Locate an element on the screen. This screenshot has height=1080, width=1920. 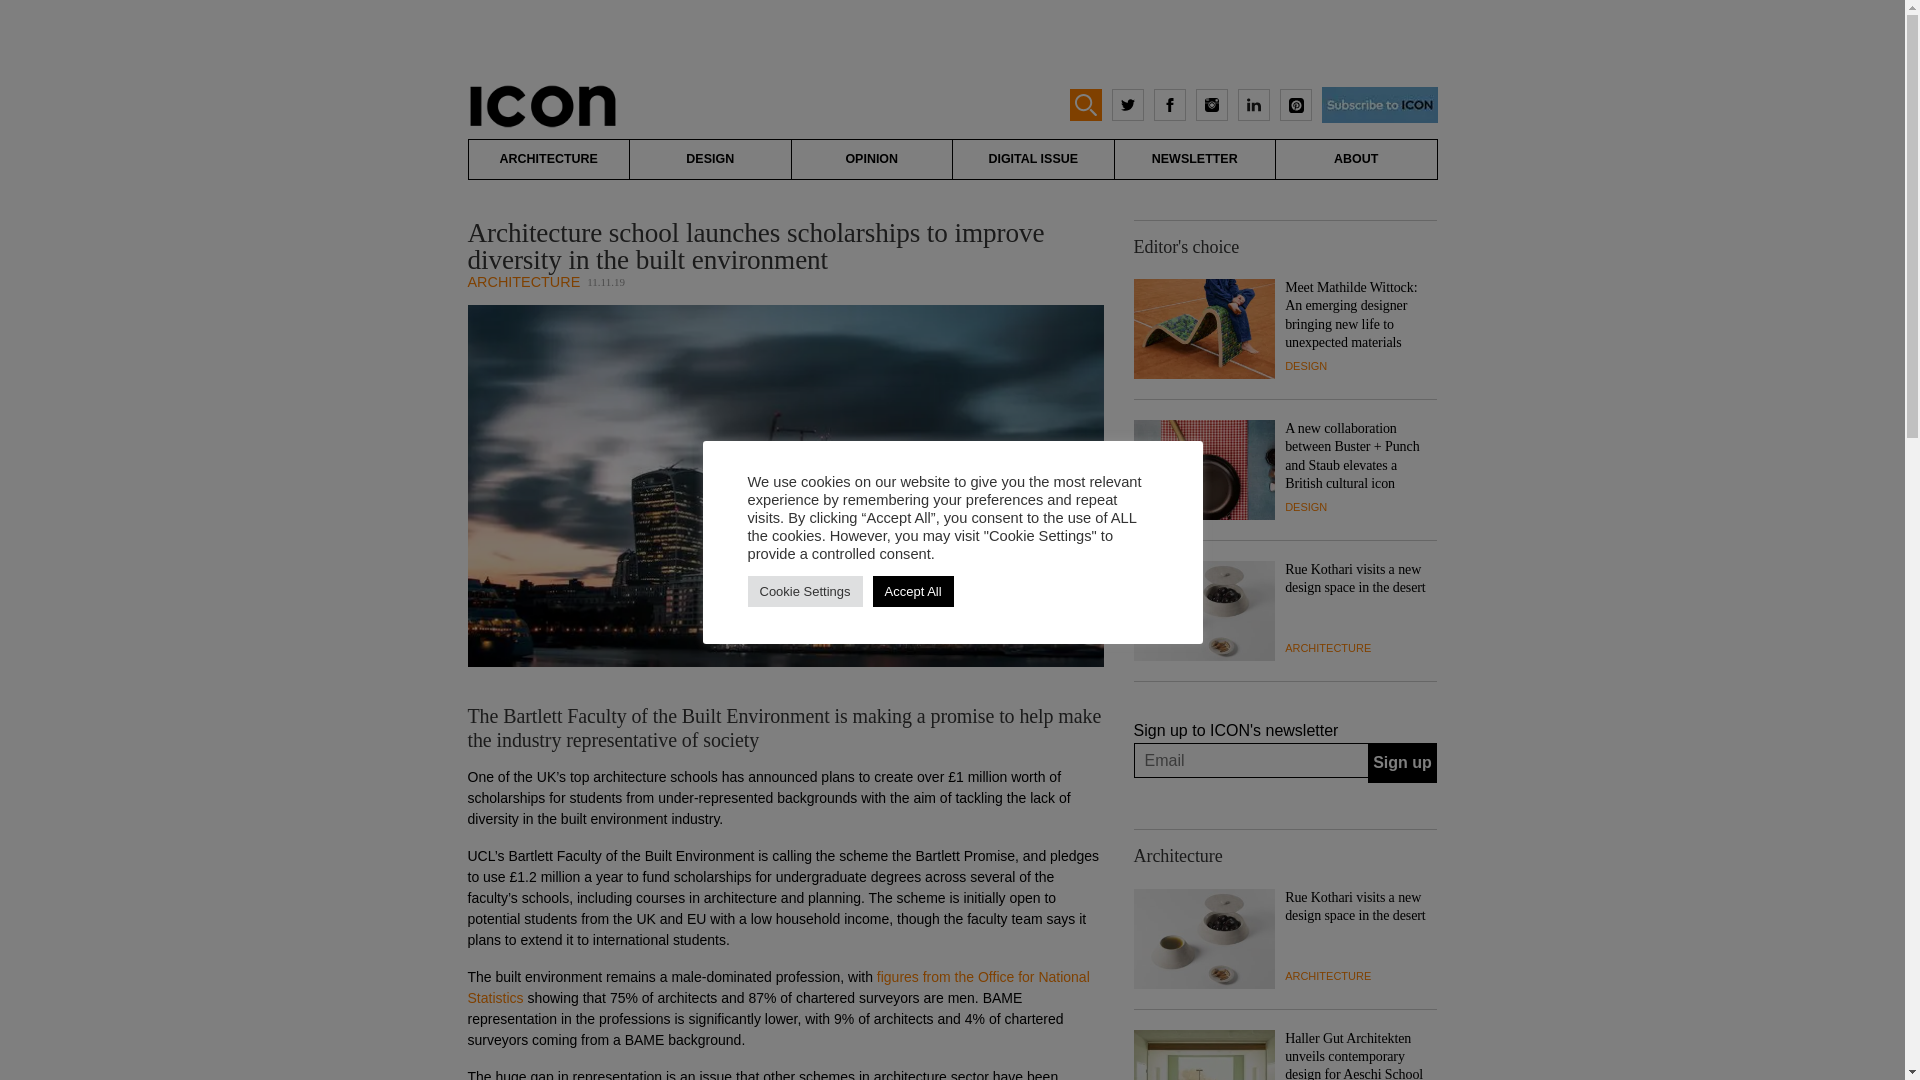
DESIGN is located at coordinates (1305, 365).